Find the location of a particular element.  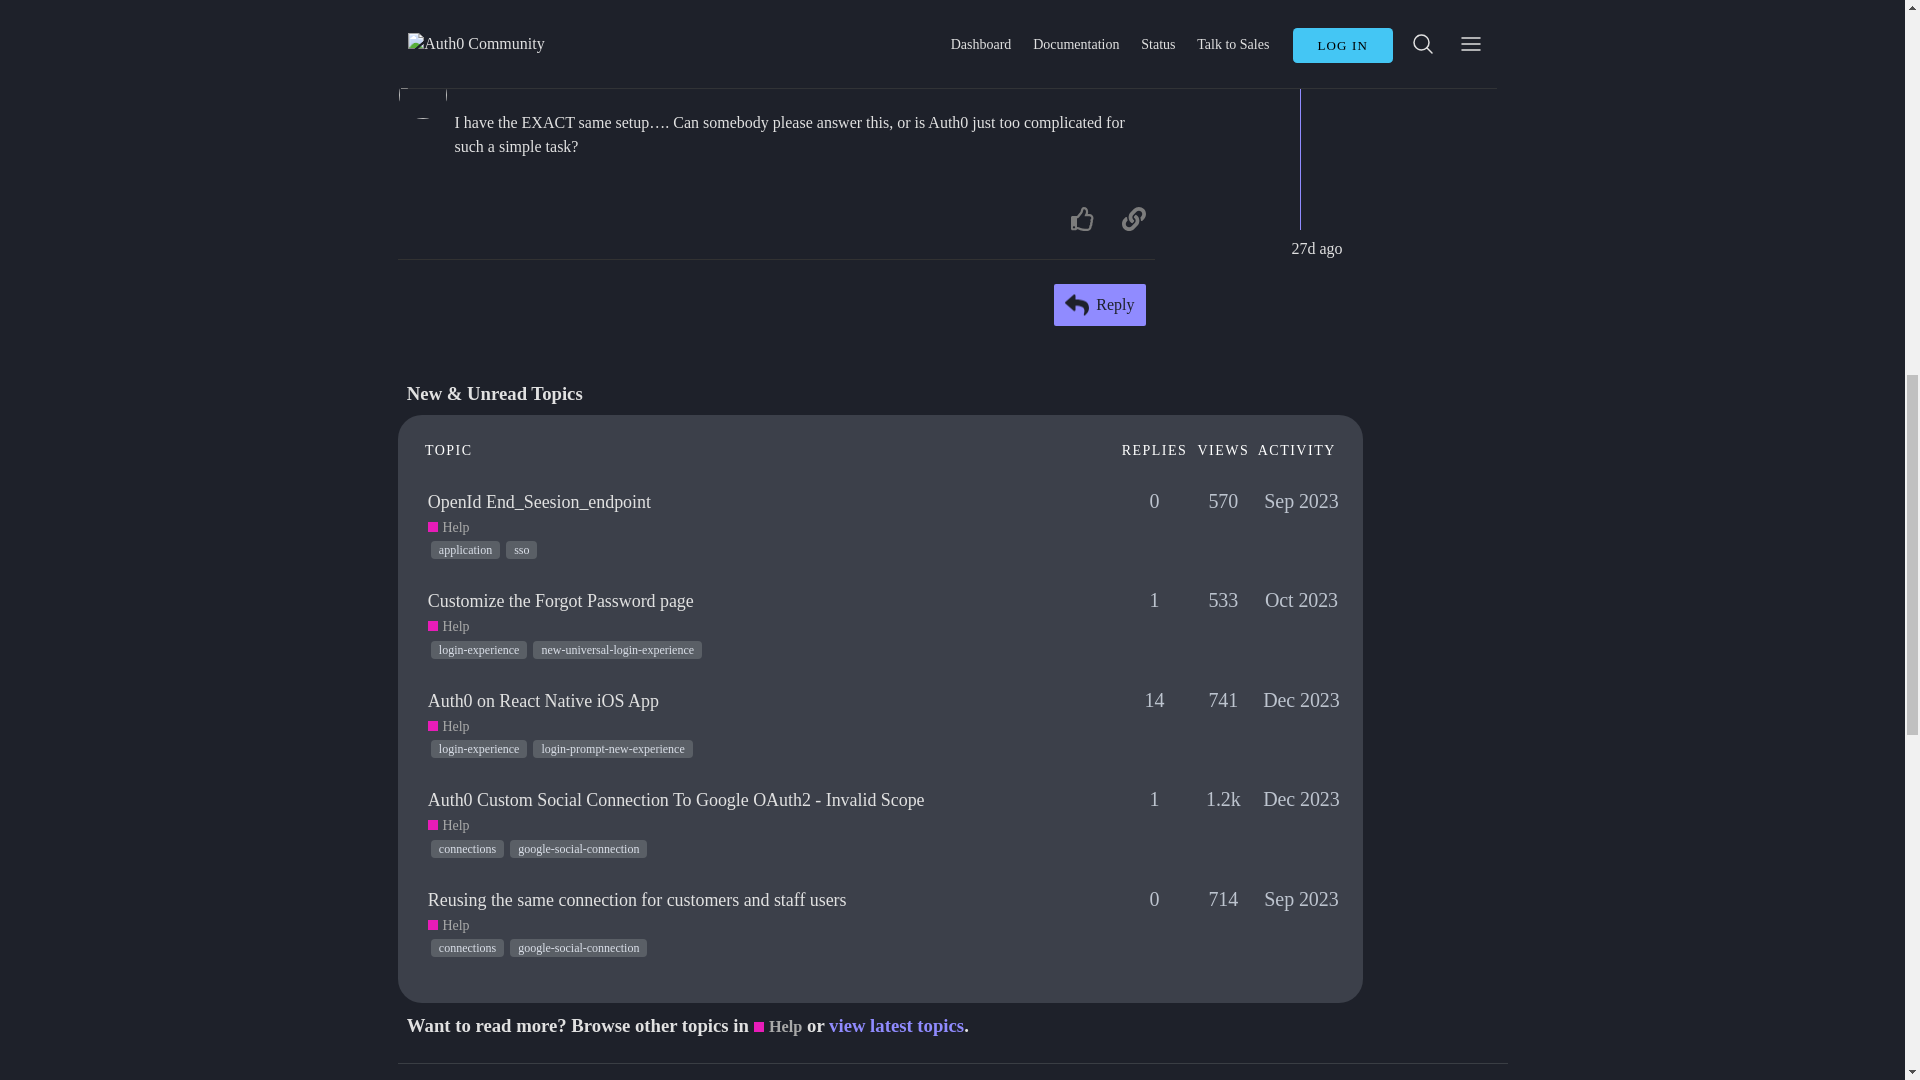

27d is located at coordinates (1132, 79).